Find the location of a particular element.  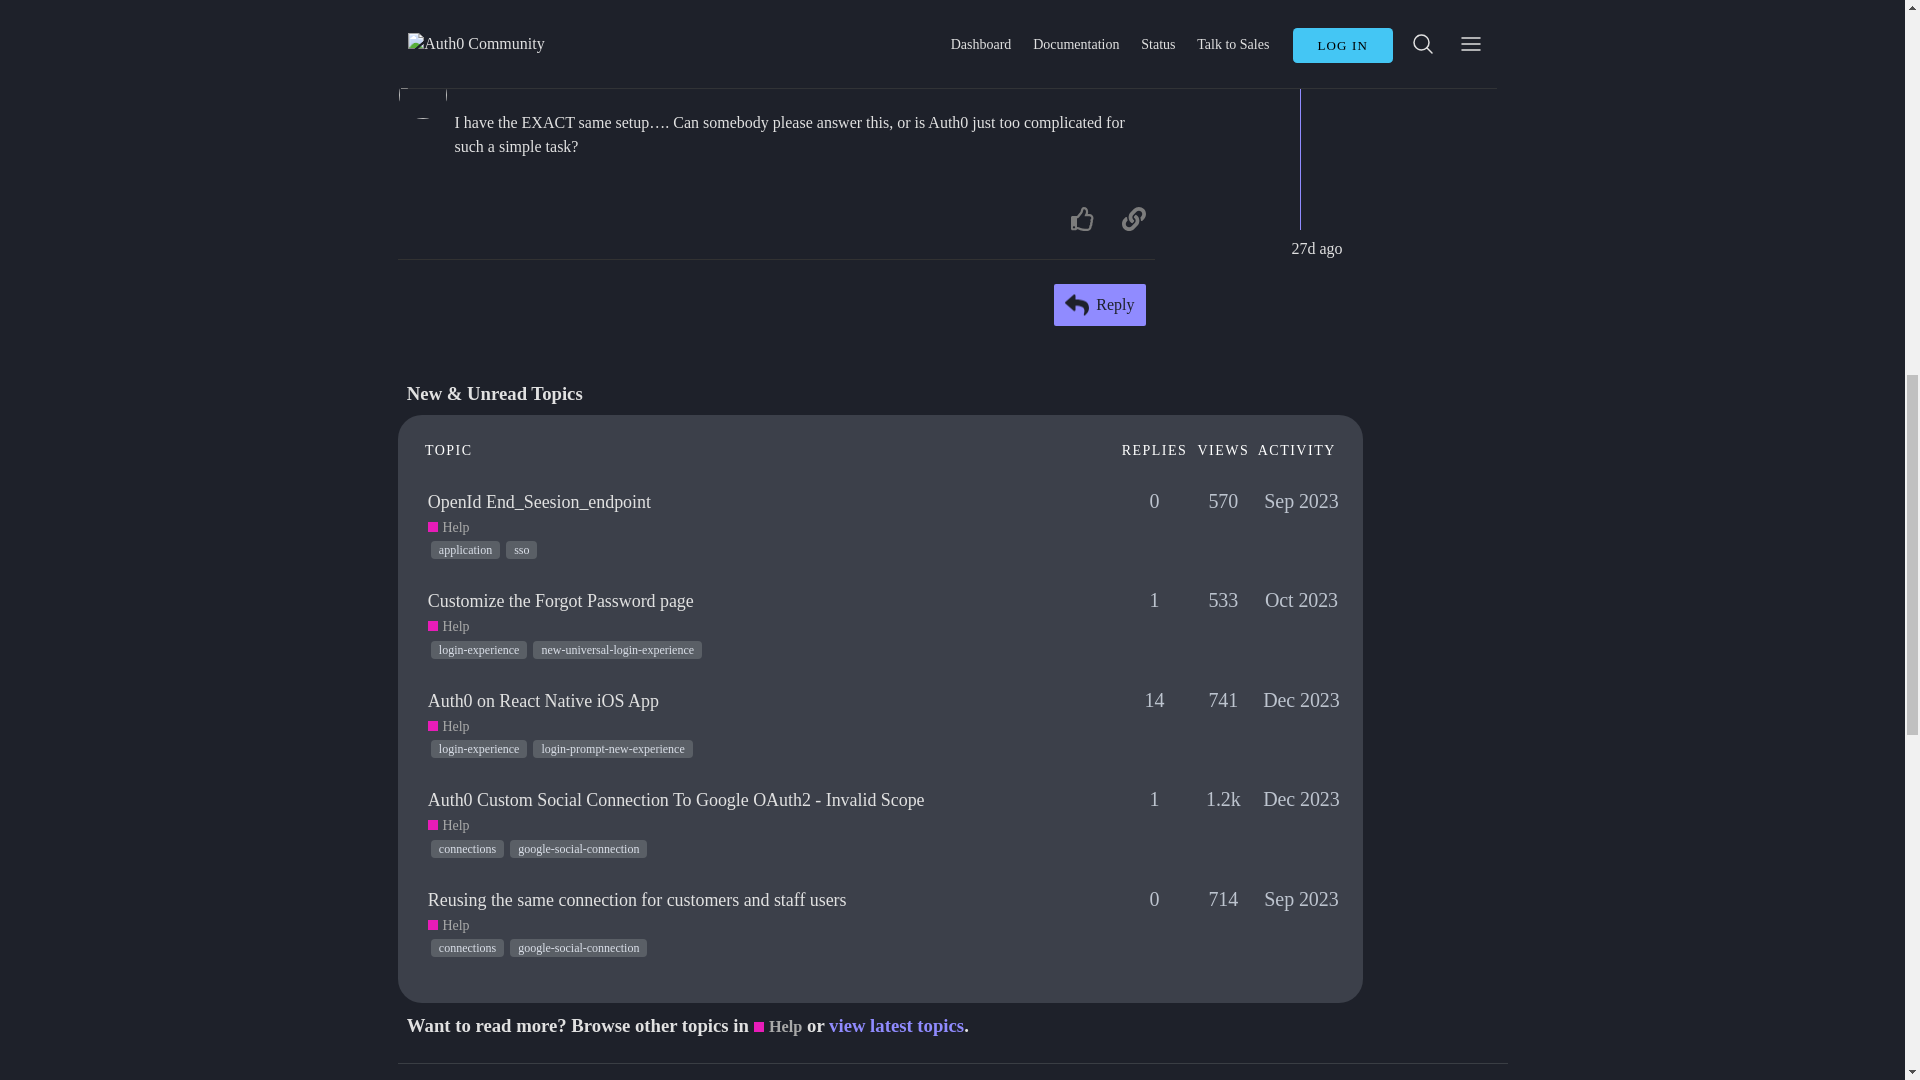

27d is located at coordinates (1132, 79).